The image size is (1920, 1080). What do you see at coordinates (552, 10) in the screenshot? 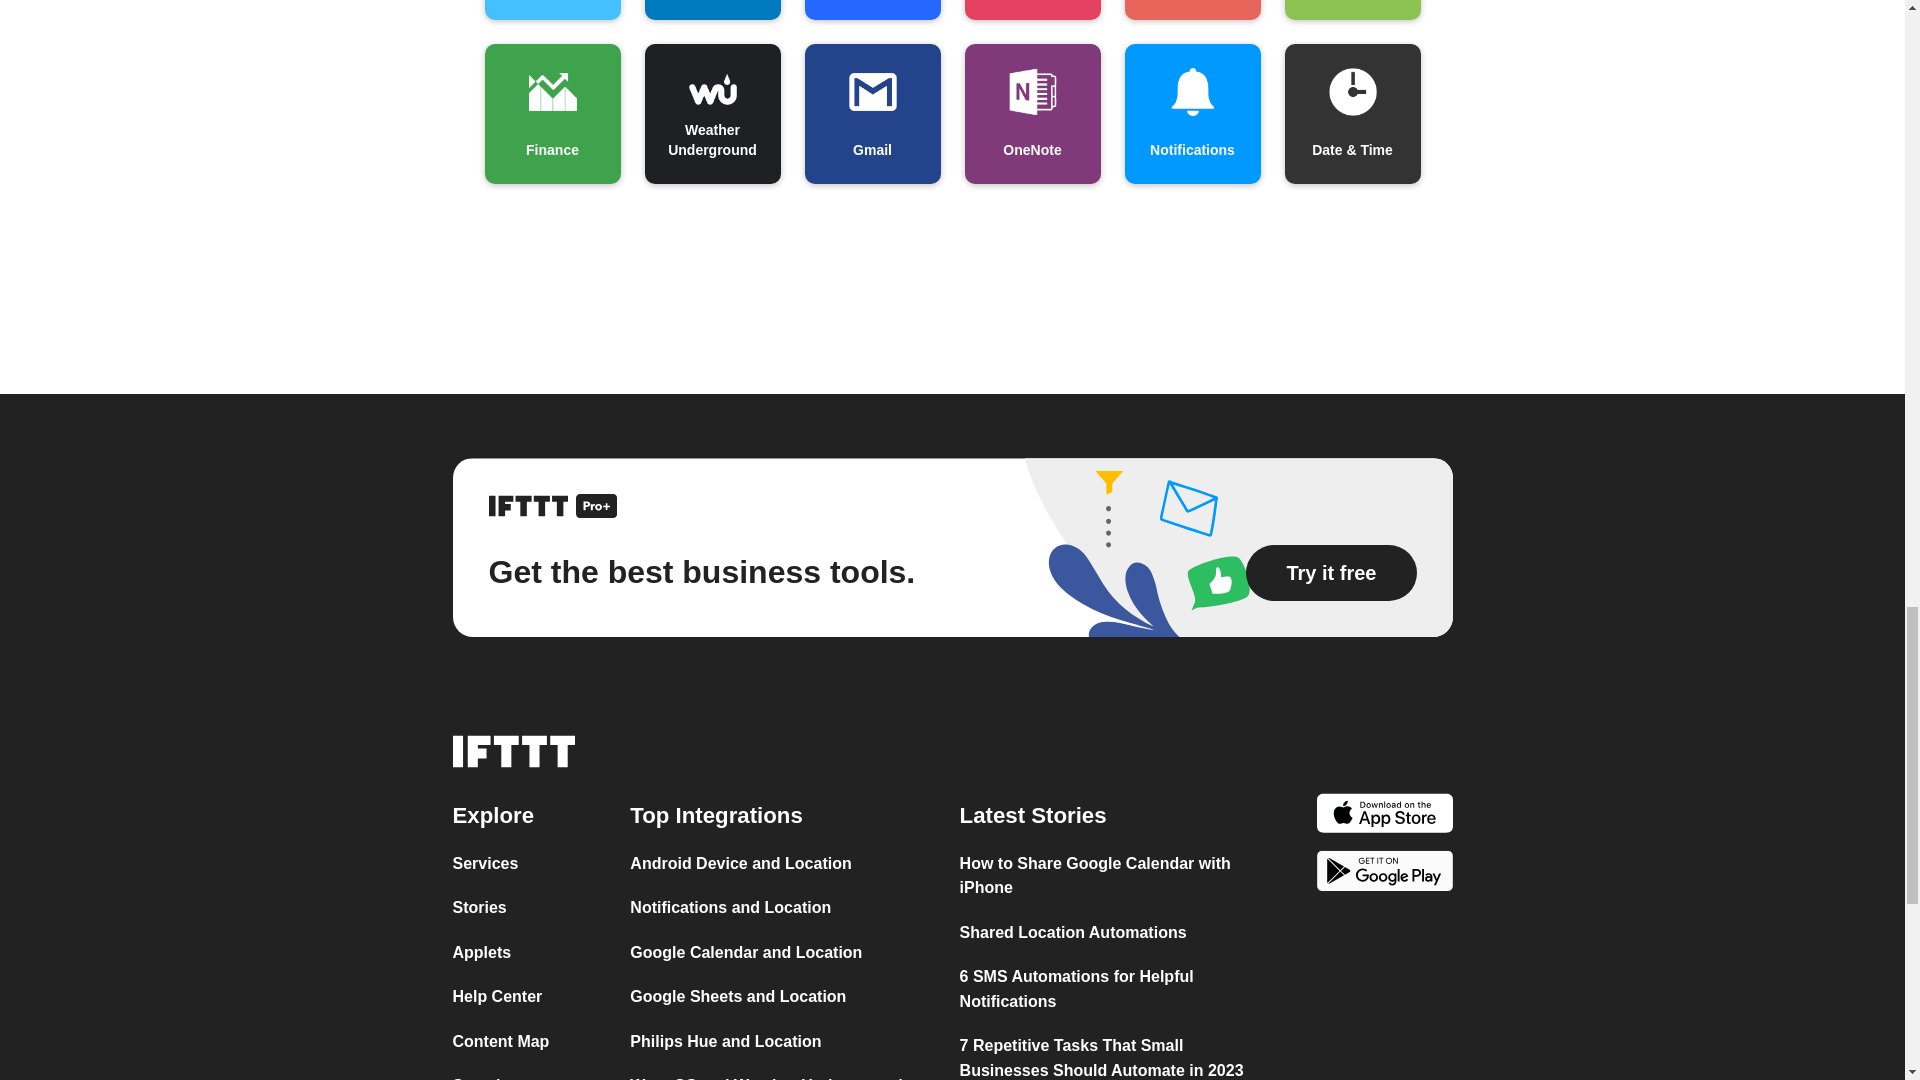
I see `Day One` at bounding box center [552, 10].